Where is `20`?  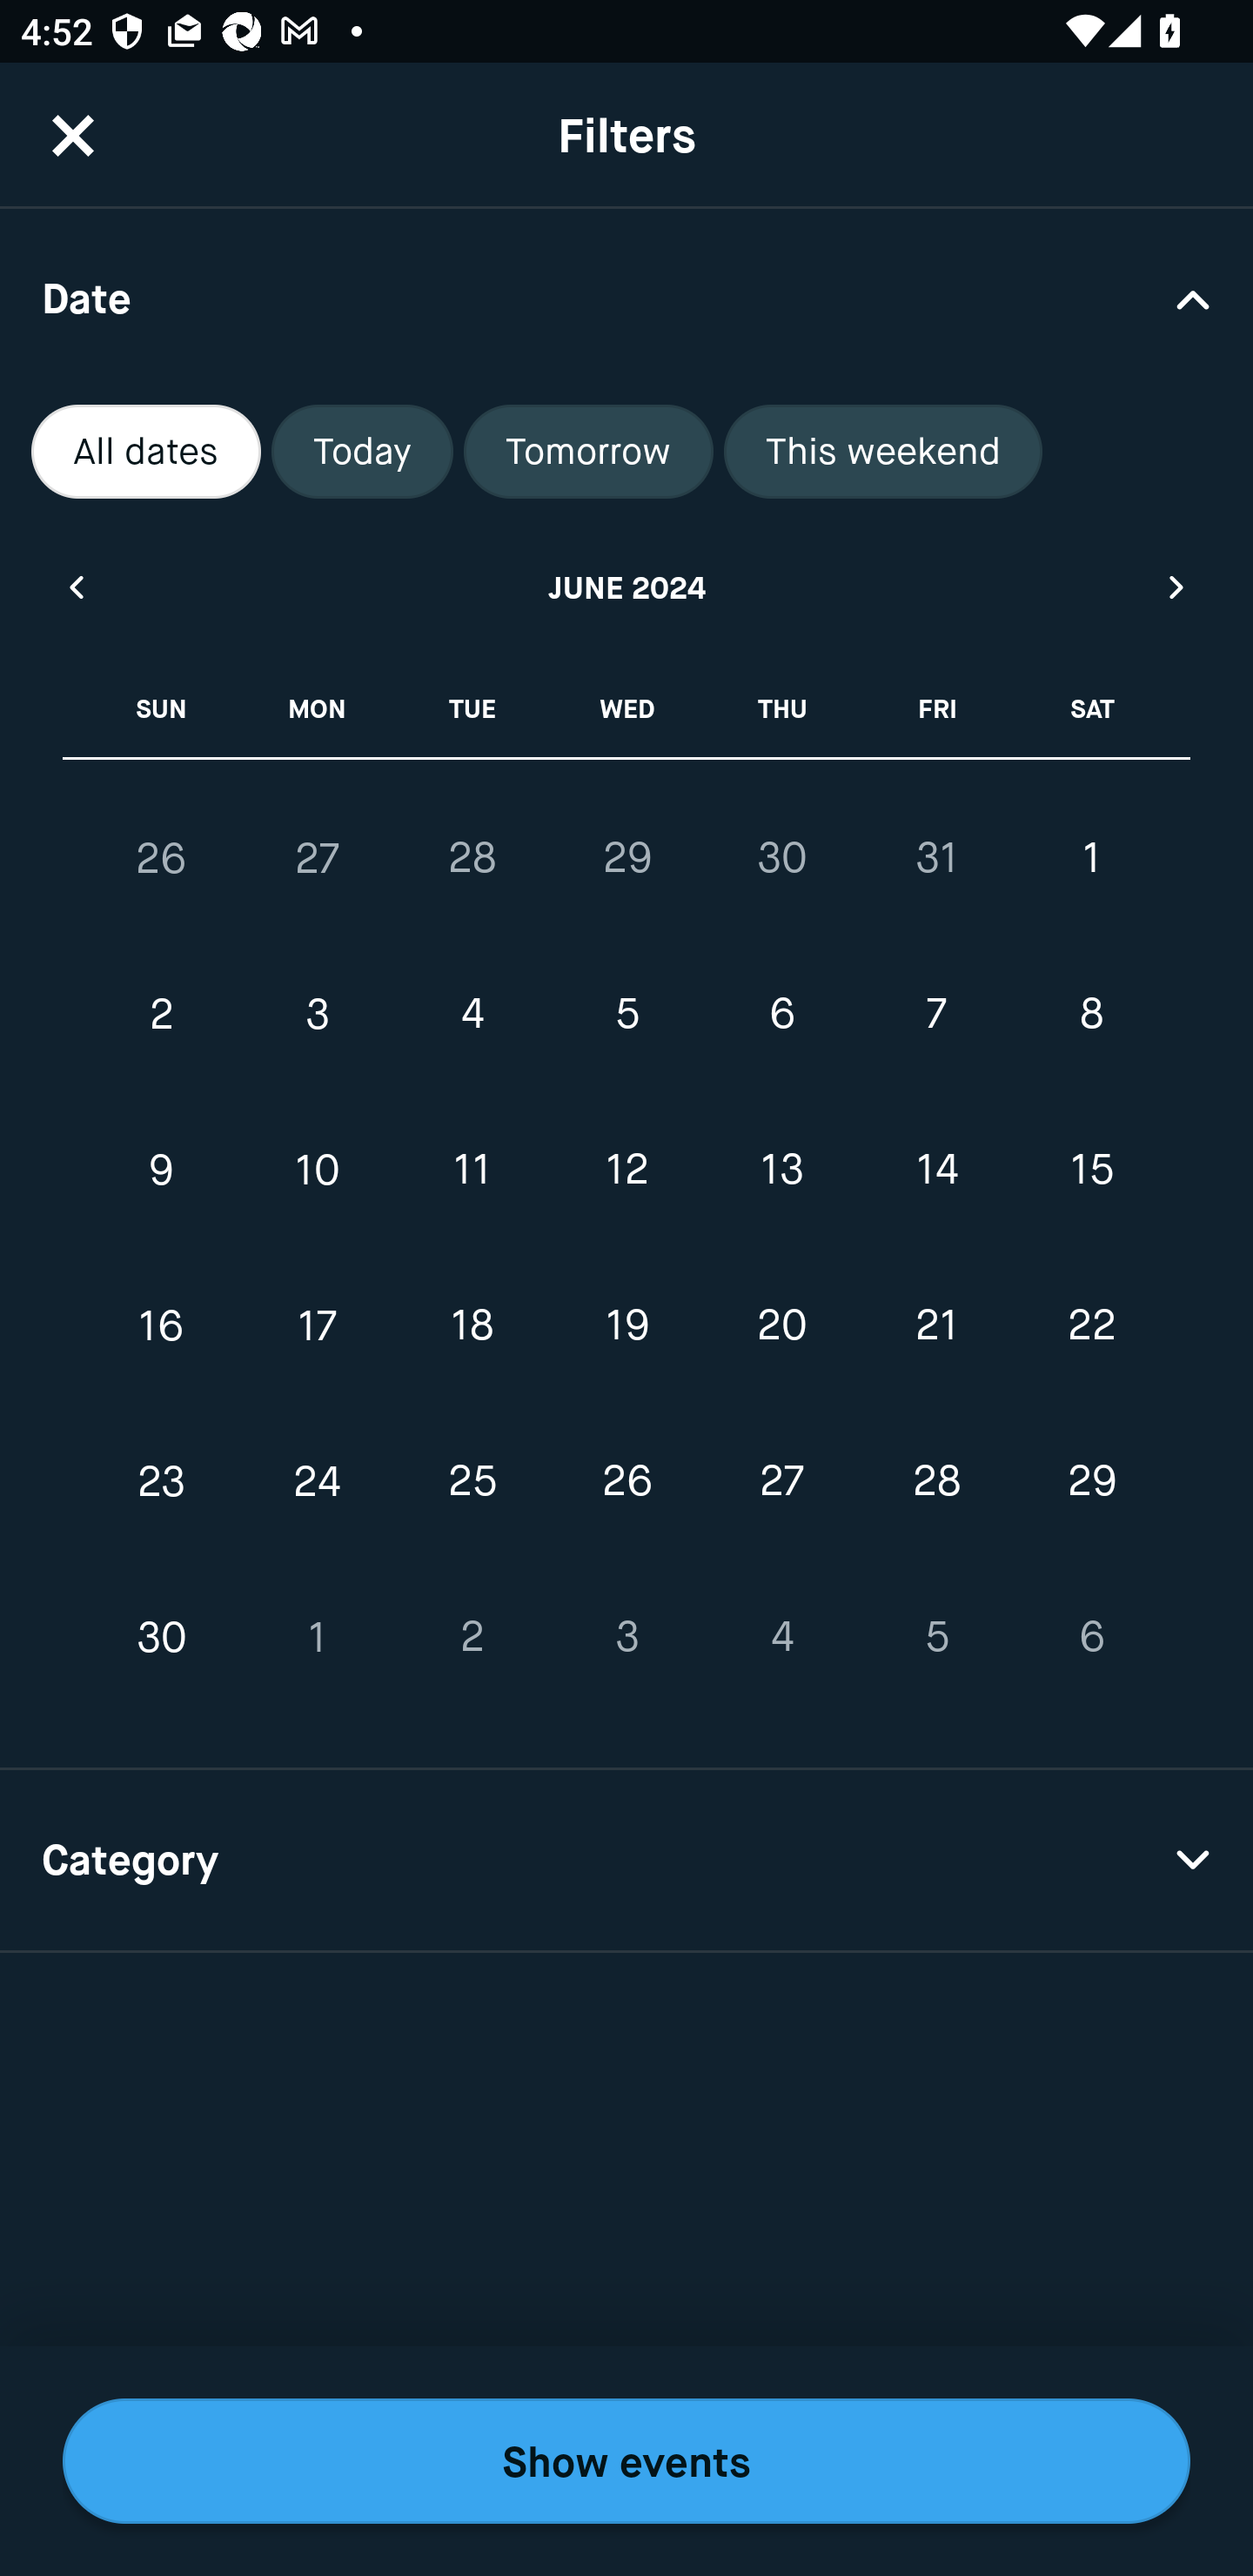 20 is located at coordinates (781, 1325).